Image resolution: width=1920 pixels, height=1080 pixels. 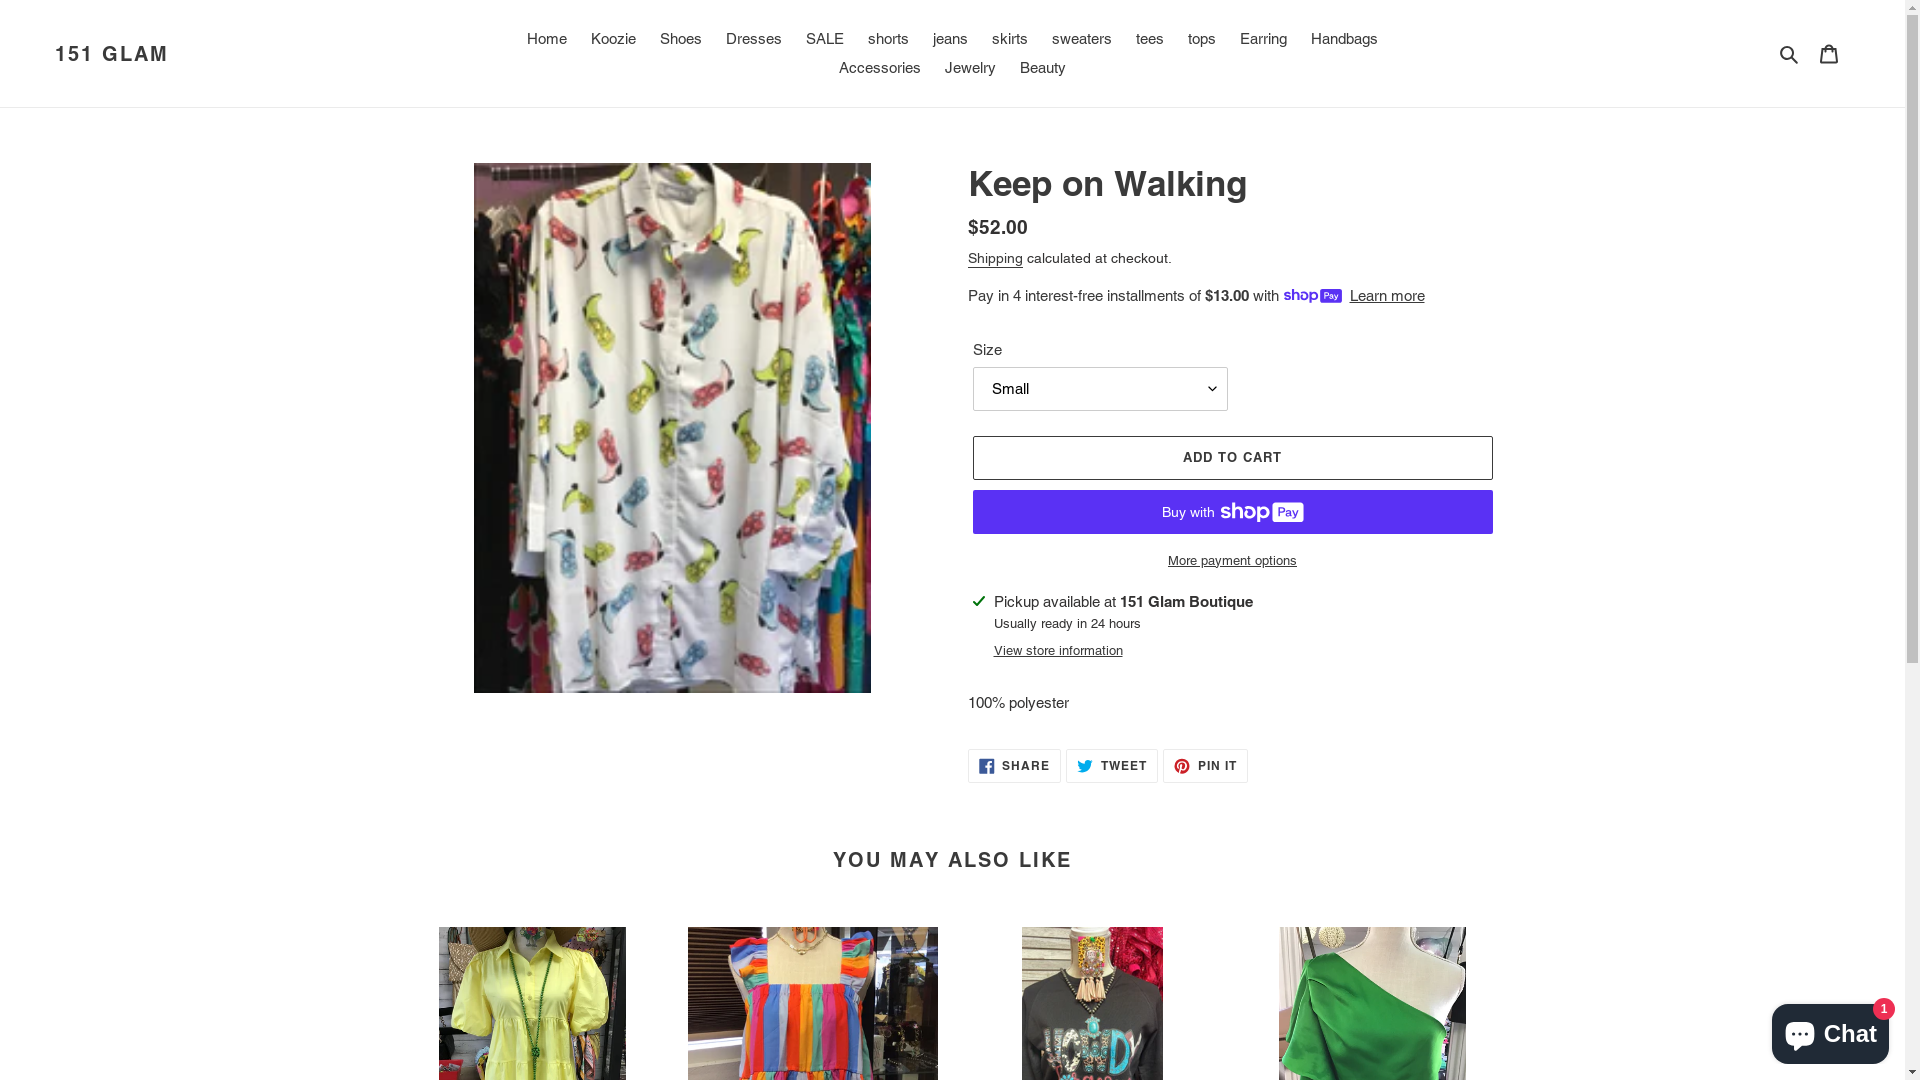 What do you see at coordinates (1202, 40) in the screenshot?
I see `tops` at bounding box center [1202, 40].